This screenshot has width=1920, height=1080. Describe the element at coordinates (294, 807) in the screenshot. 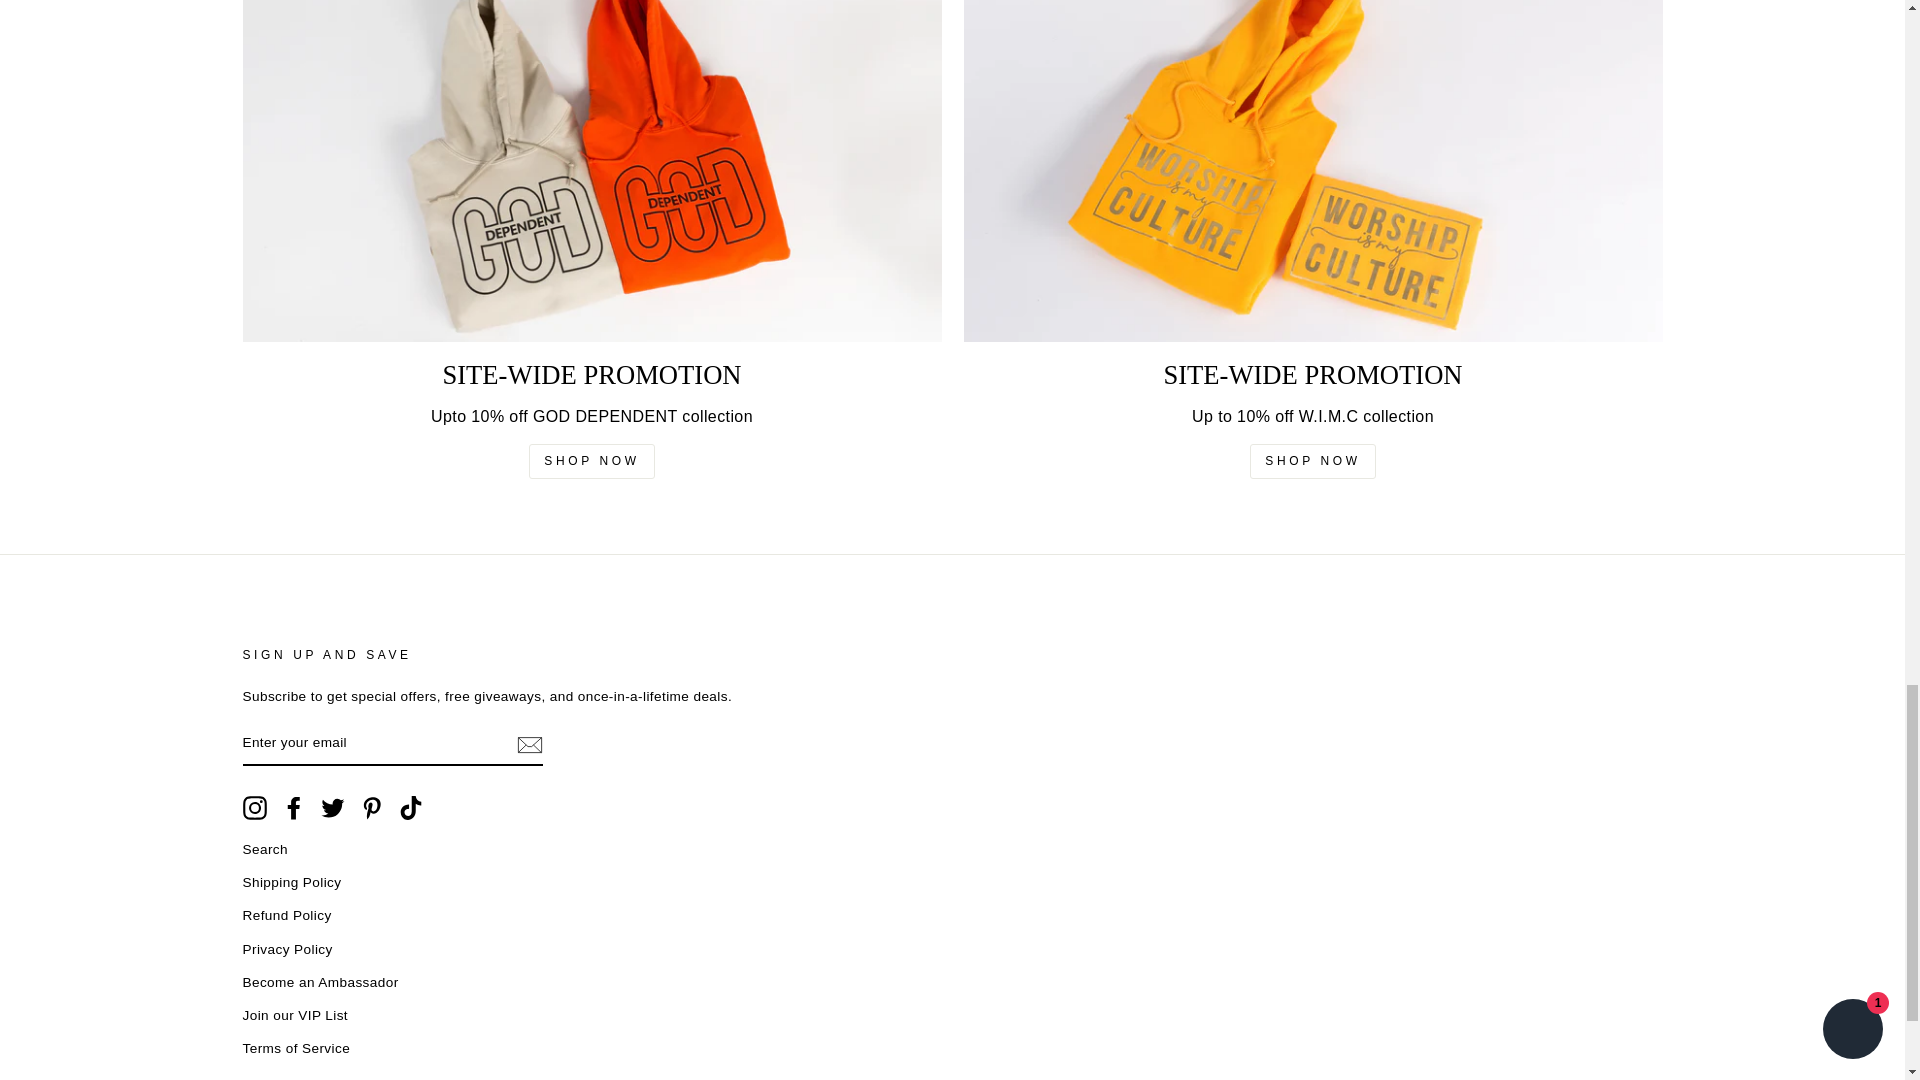

I see `In-Essence on Facebook` at that location.